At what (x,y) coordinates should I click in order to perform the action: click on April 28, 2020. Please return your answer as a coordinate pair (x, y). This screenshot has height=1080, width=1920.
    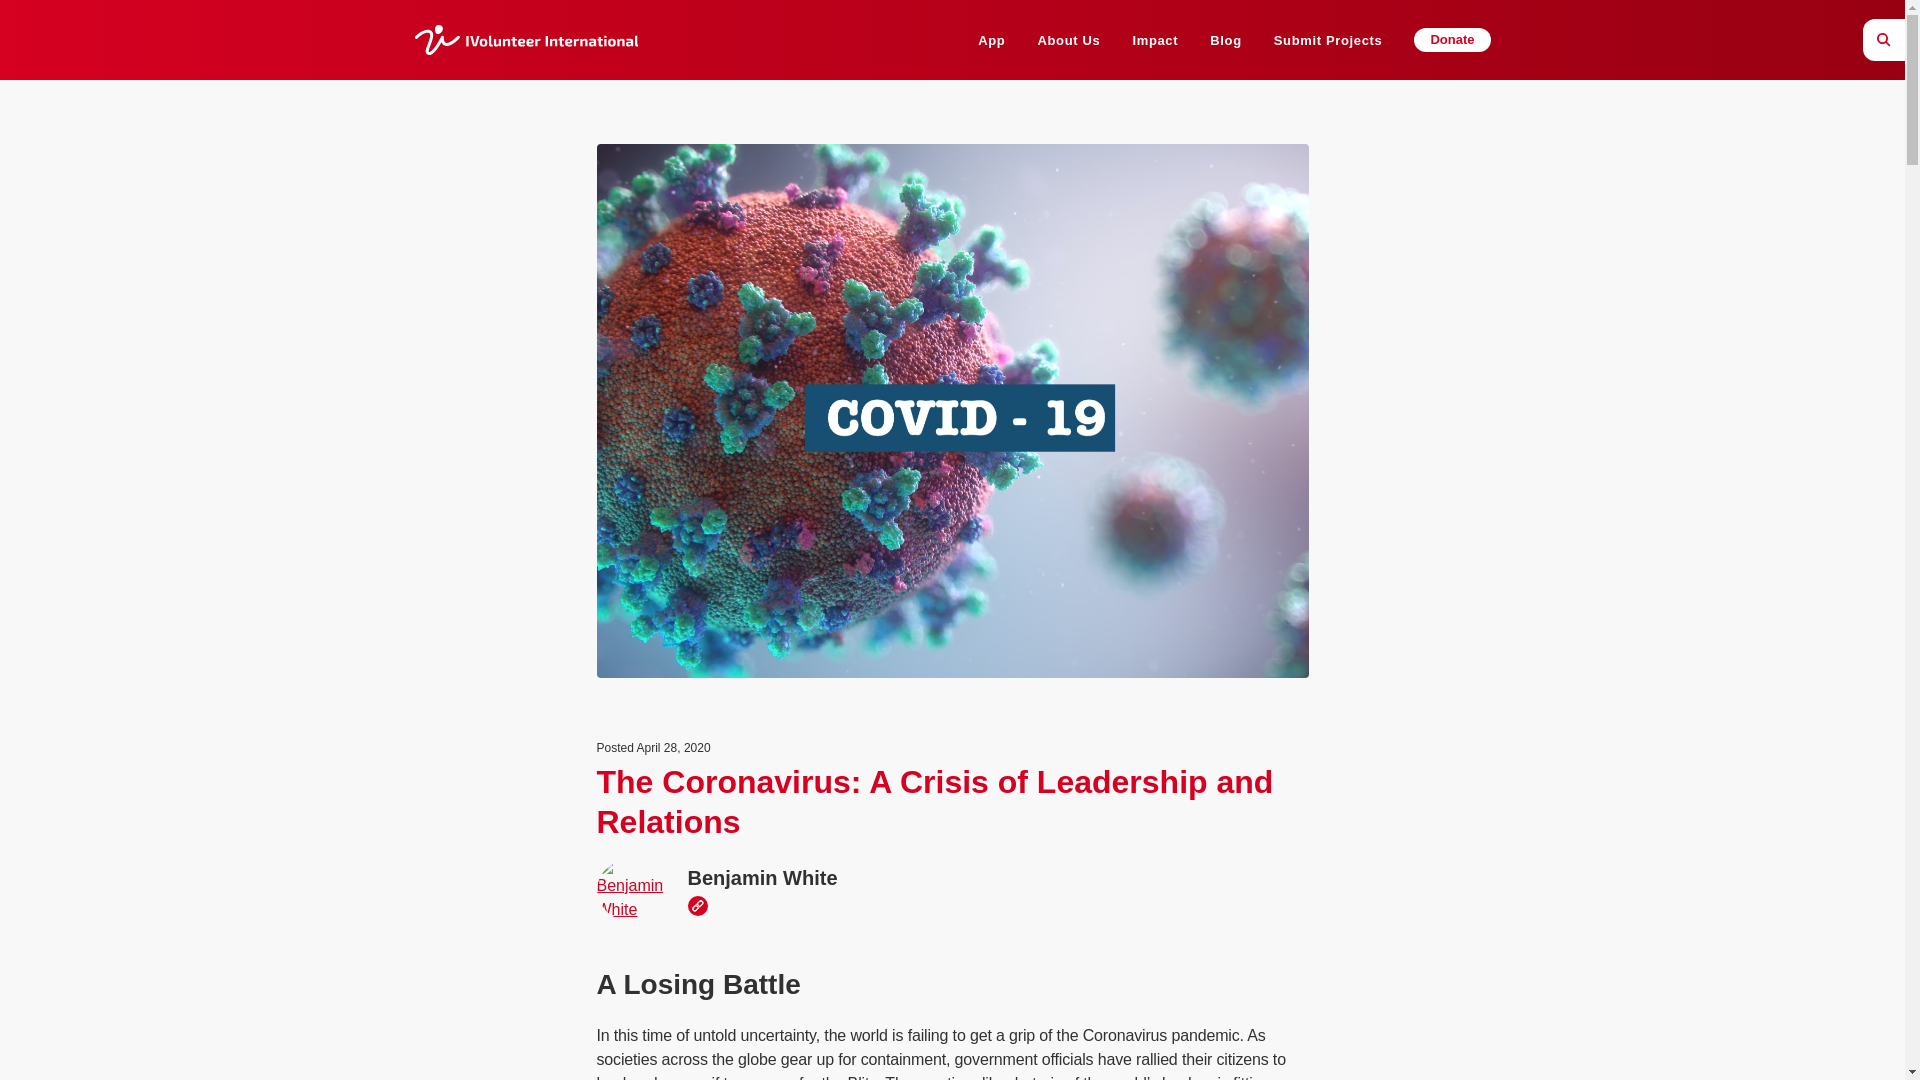
    Looking at the image, I should click on (674, 747).